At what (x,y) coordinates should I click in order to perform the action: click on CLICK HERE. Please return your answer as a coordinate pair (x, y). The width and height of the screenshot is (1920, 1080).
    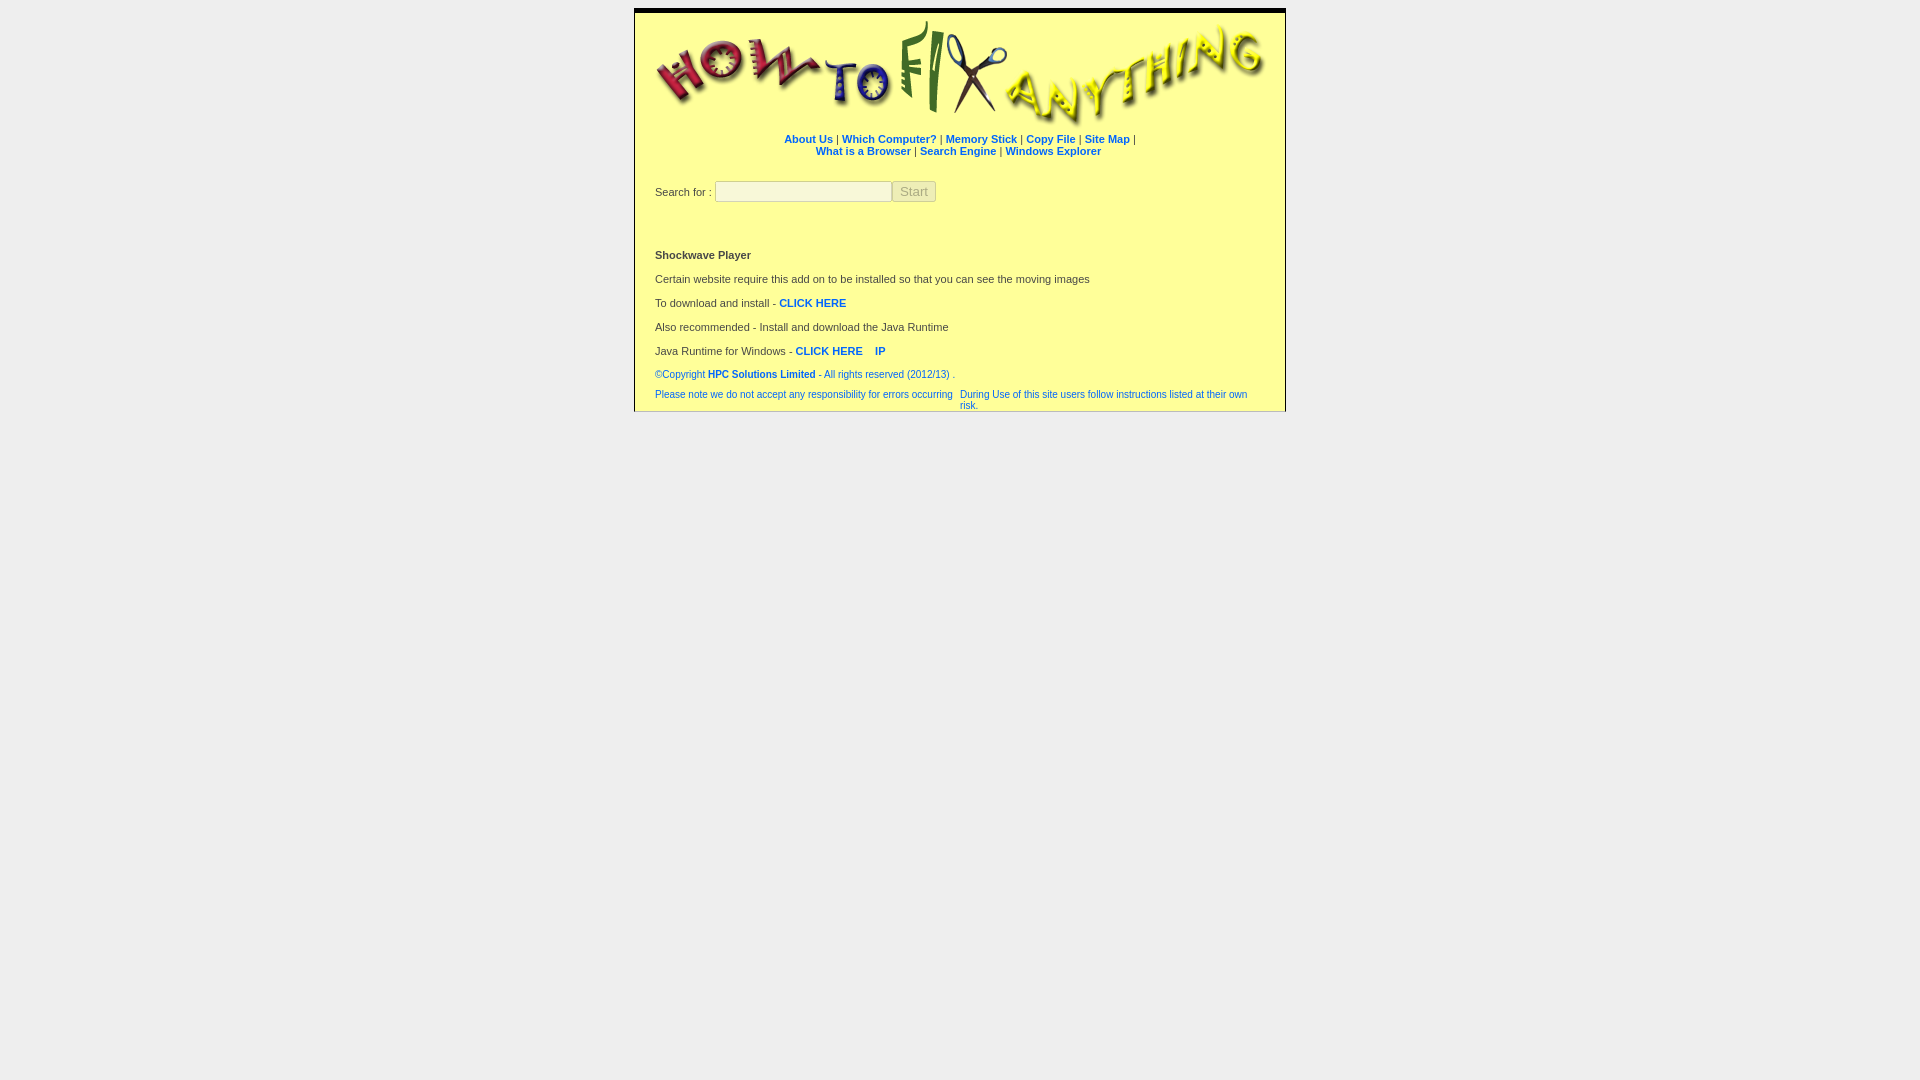
    Looking at the image, I should click on (812, 302).